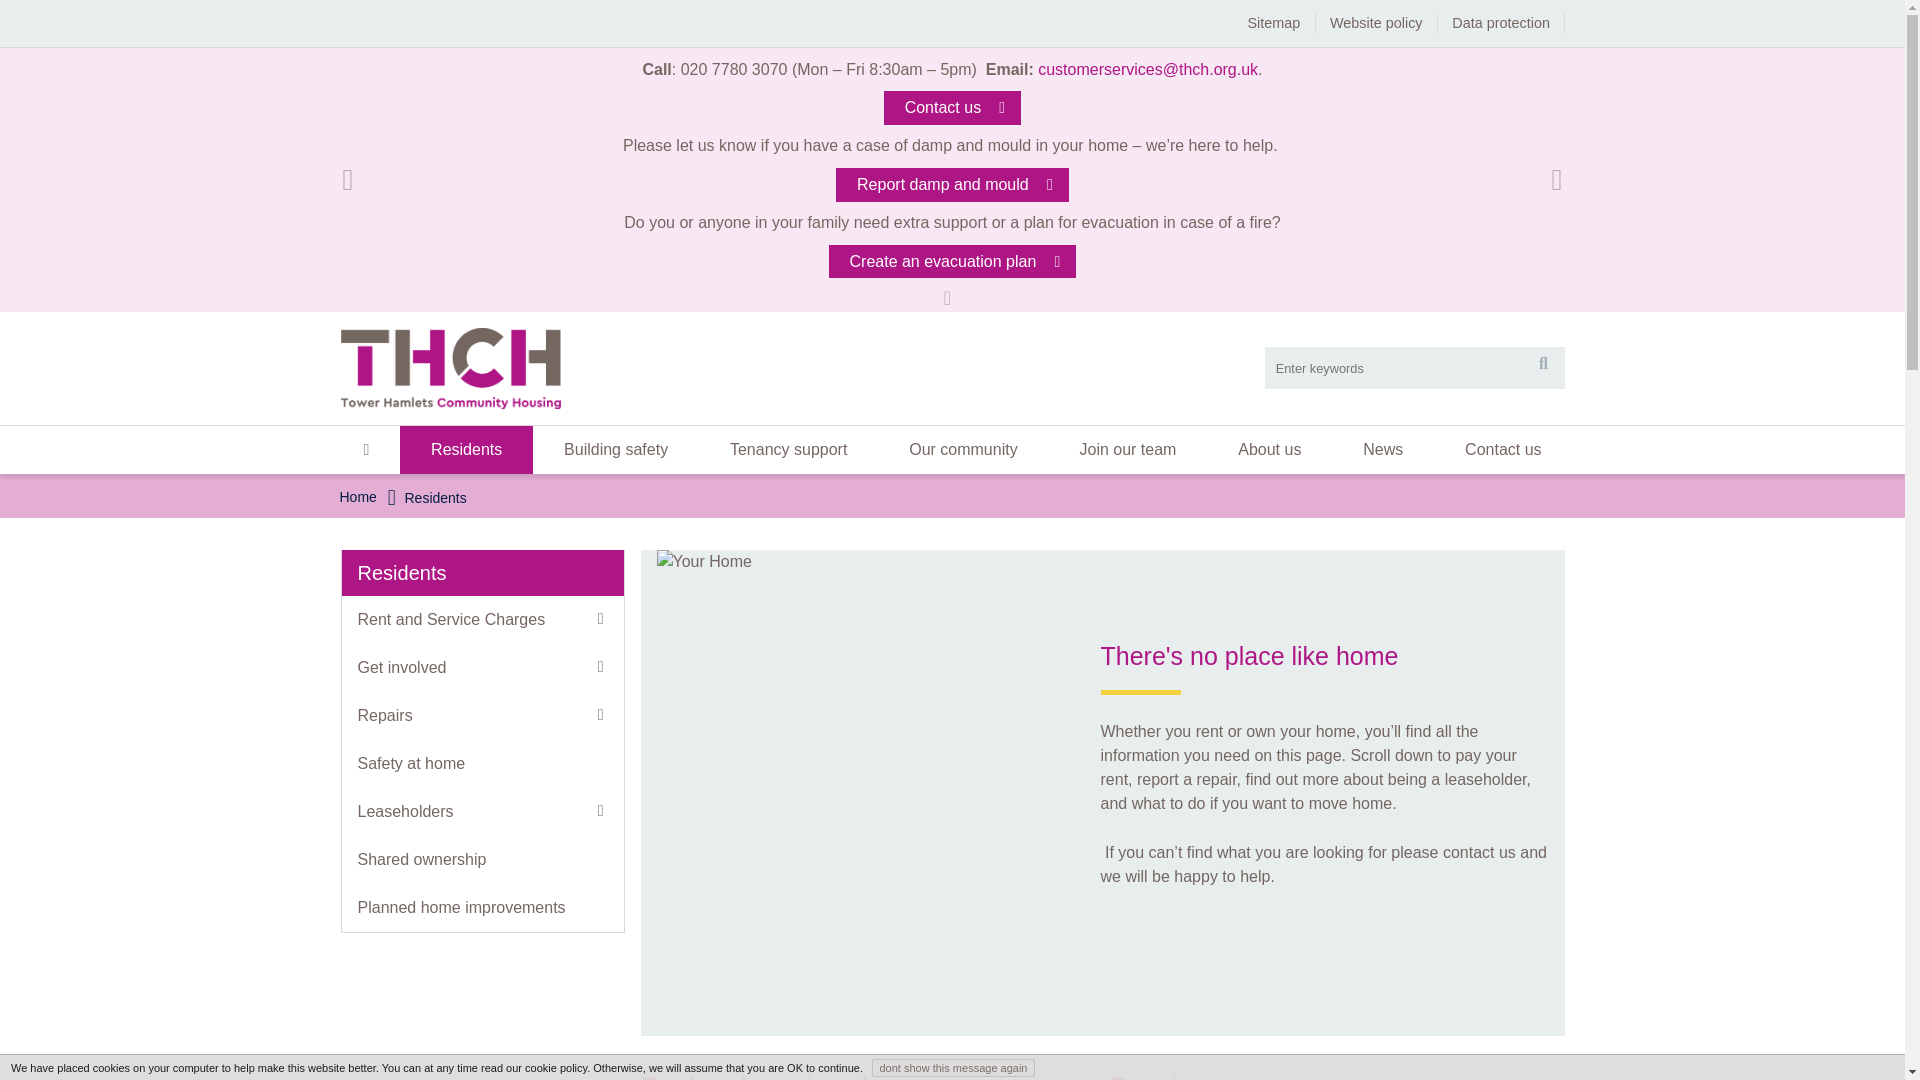 Image resolution: width=1920 pixels, height=1080 pixels. What do you see at coordinates (1376, 23) in the screenshot?
I see `Website policy` at bounding box center [1376, 23].